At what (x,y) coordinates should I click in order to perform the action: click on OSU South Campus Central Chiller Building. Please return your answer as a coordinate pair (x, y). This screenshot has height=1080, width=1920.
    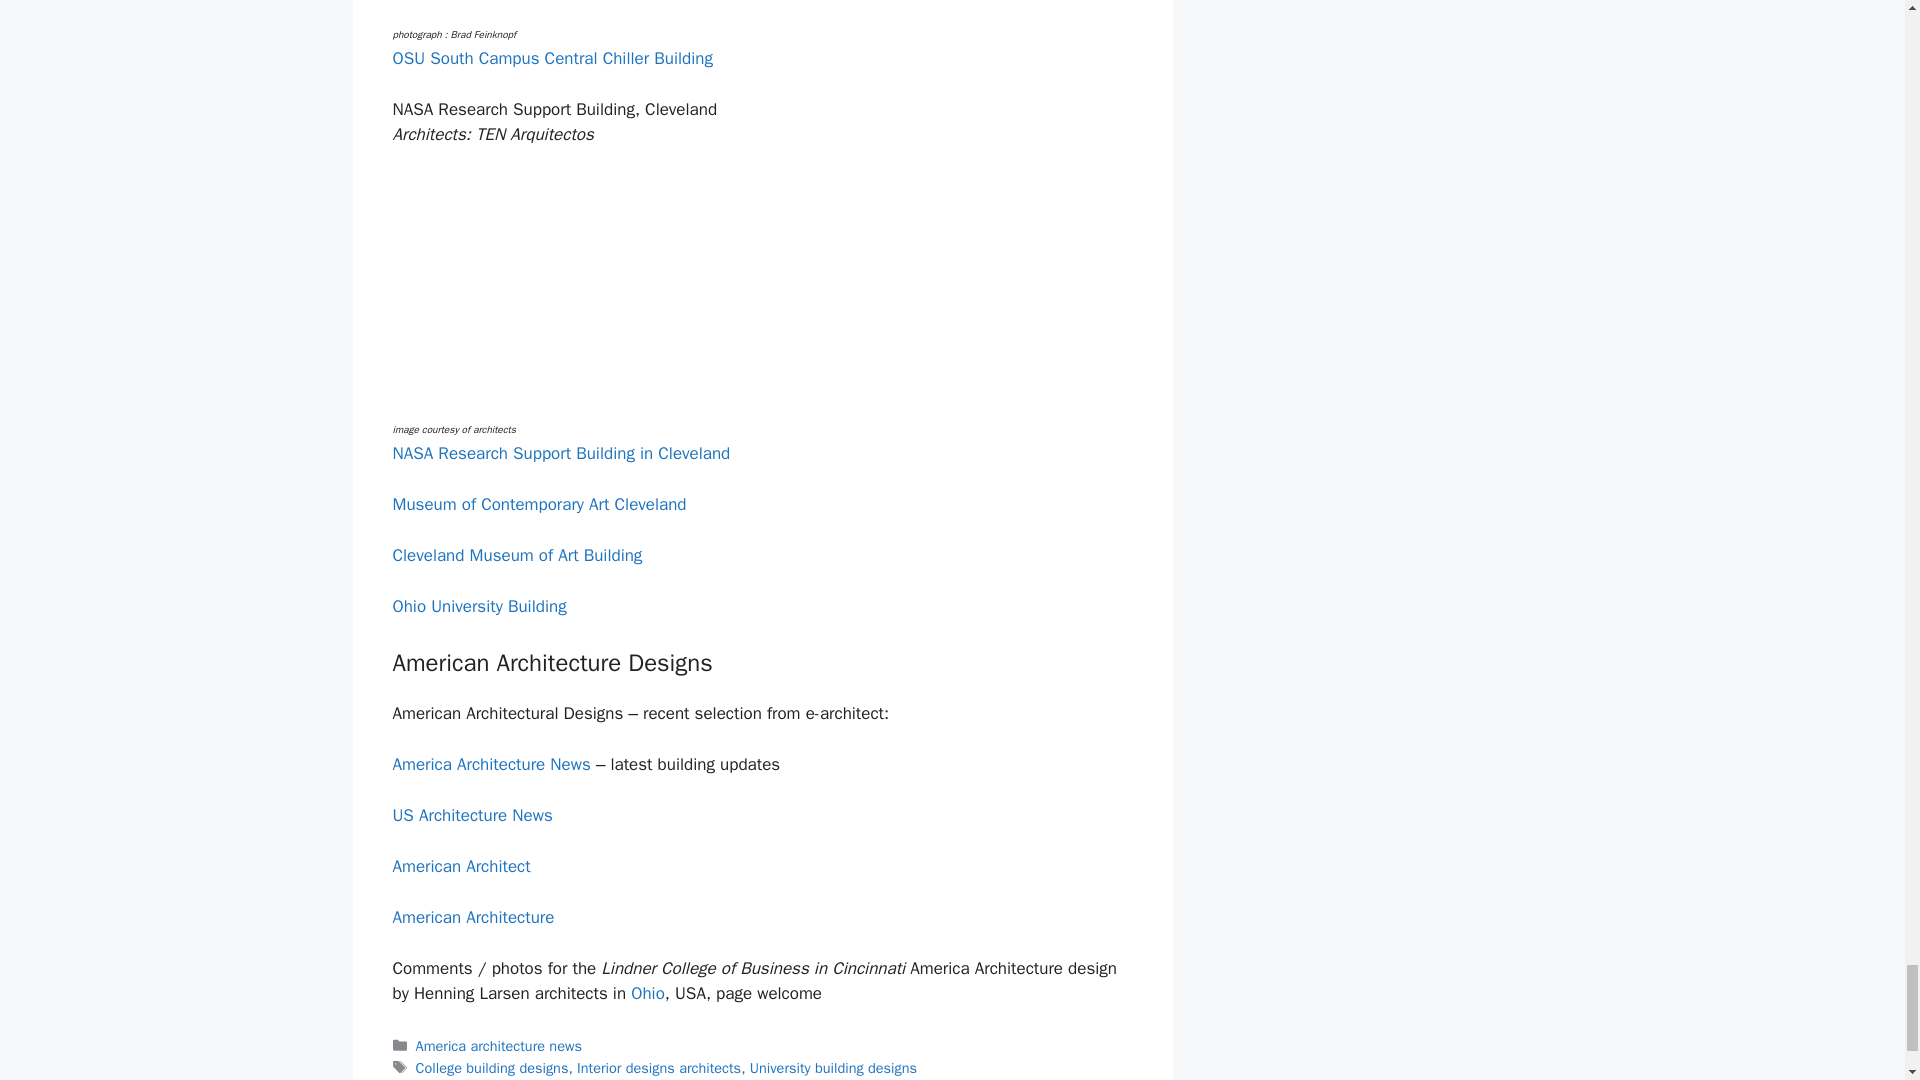
    Looking at the image, I should click on (657, 6).